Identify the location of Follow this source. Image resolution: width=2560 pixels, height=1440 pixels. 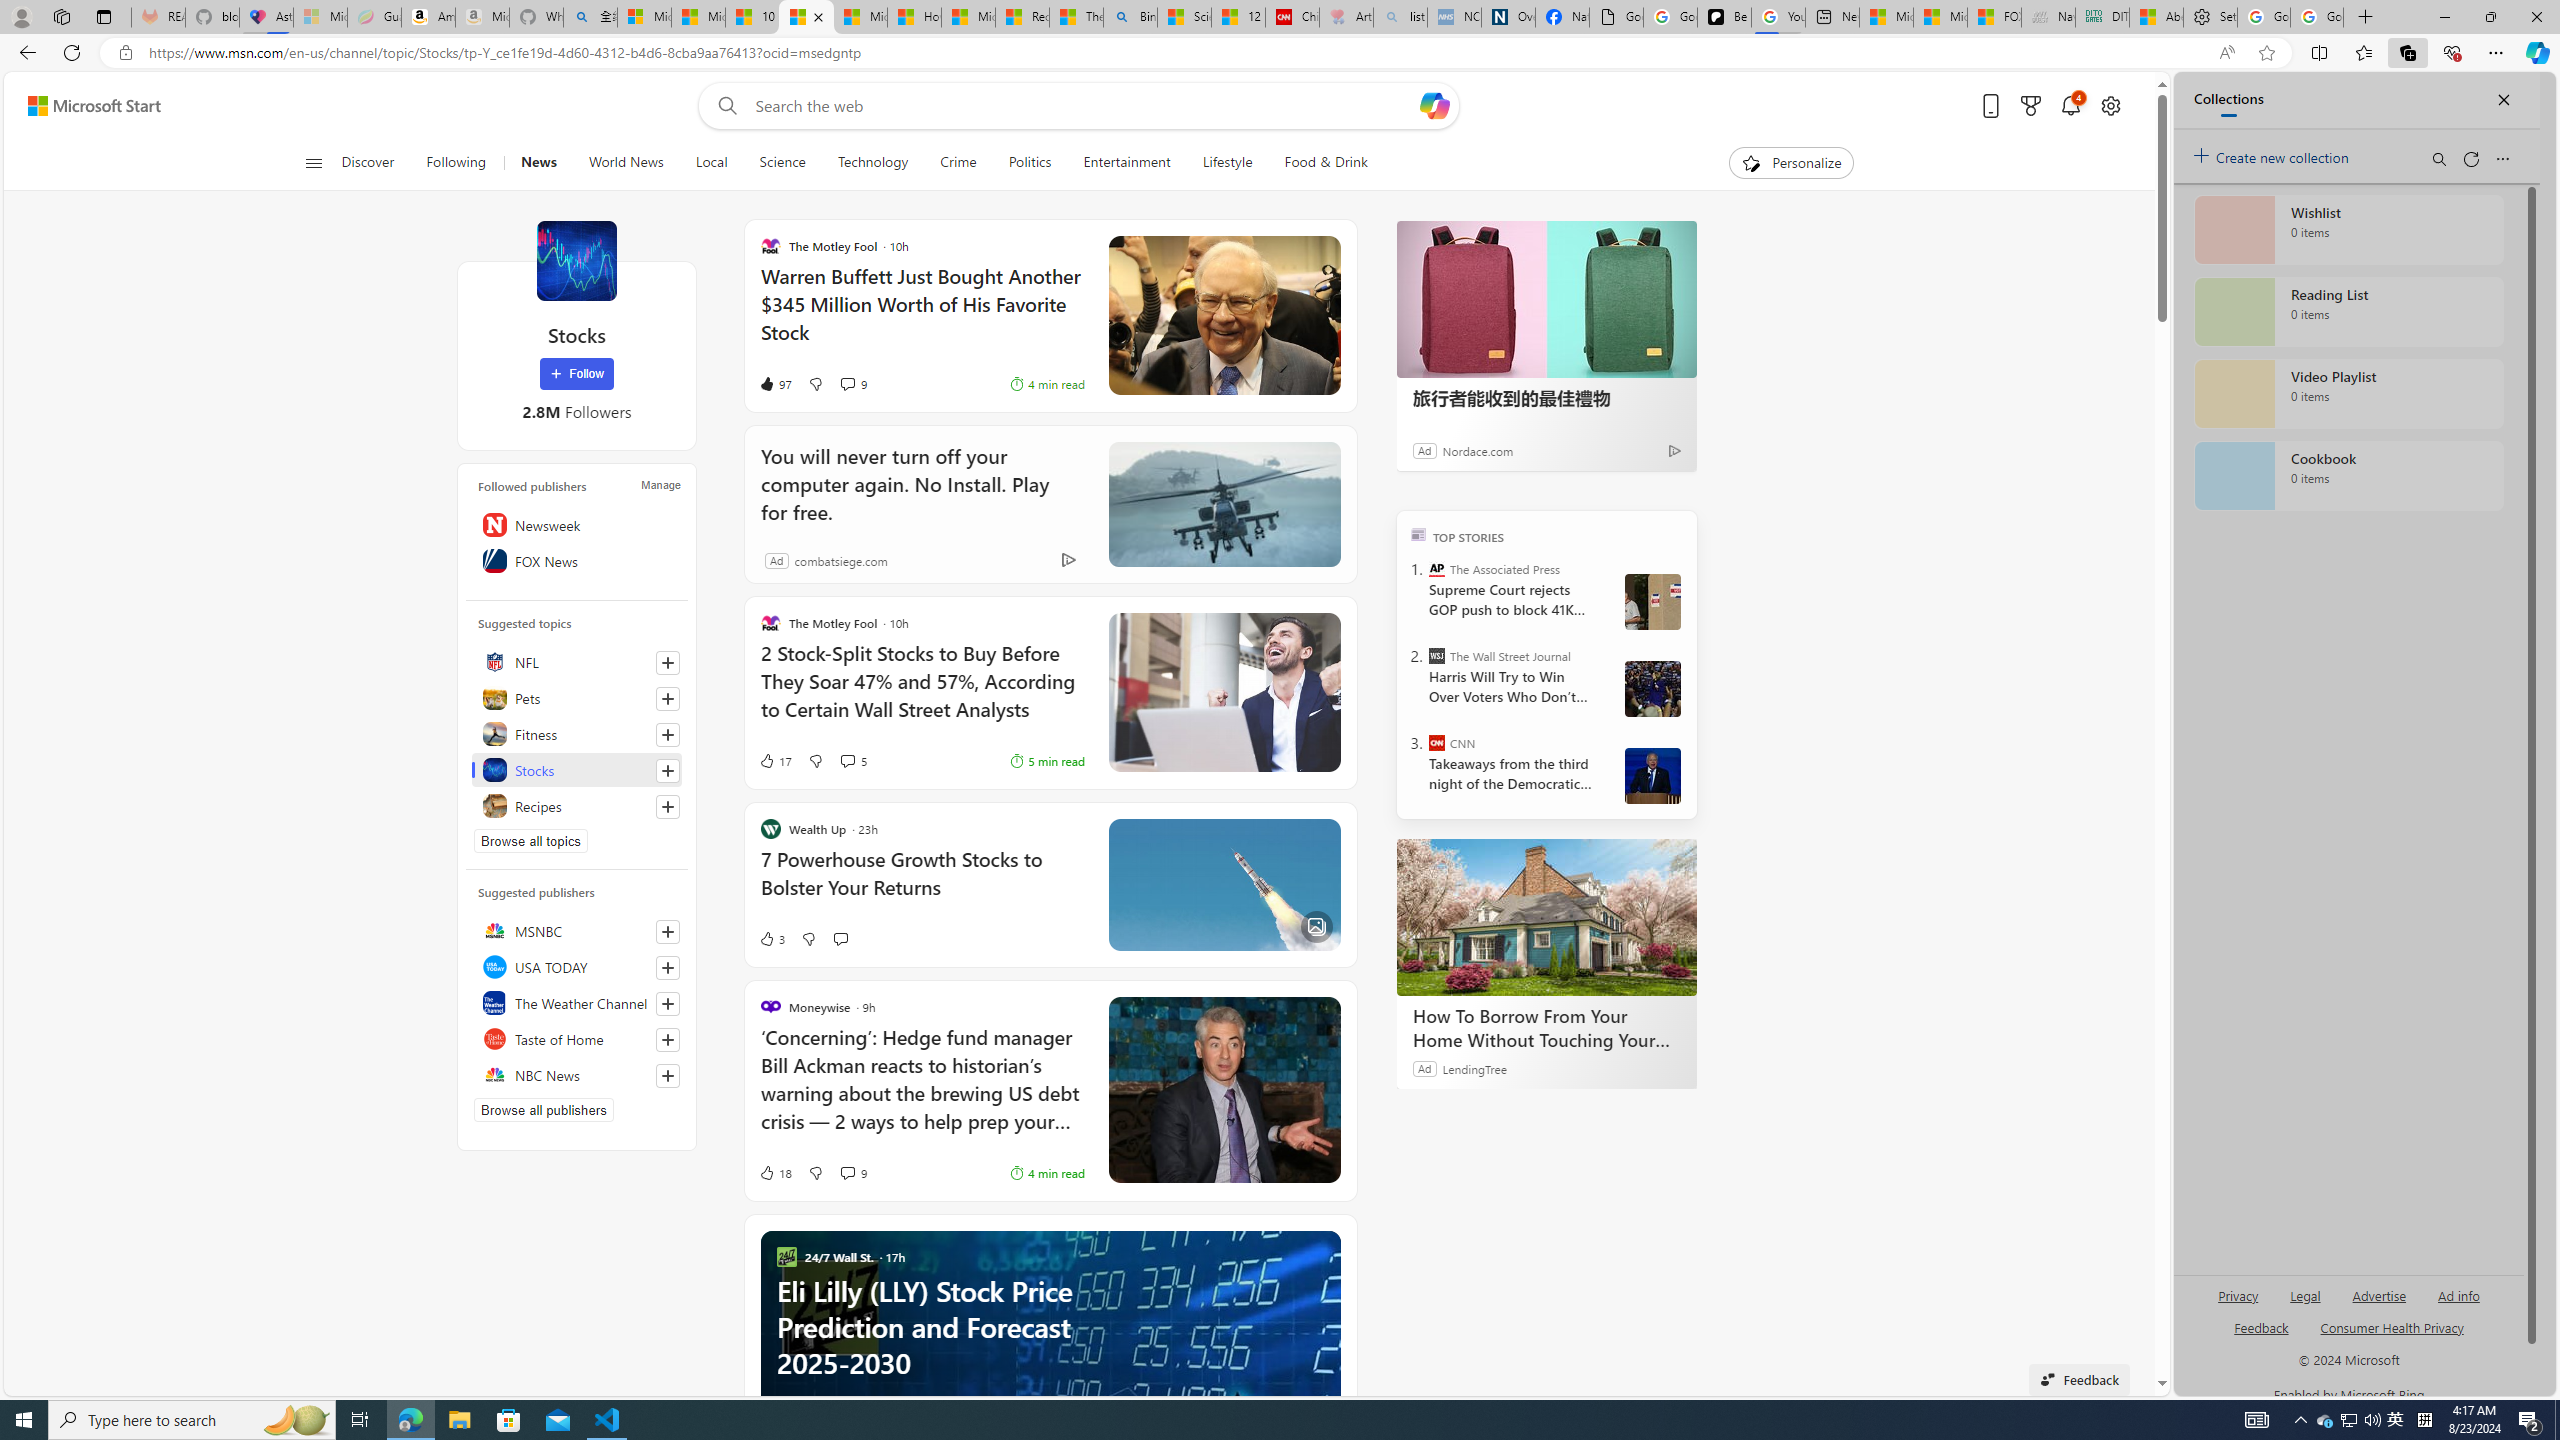
(668, 1075).